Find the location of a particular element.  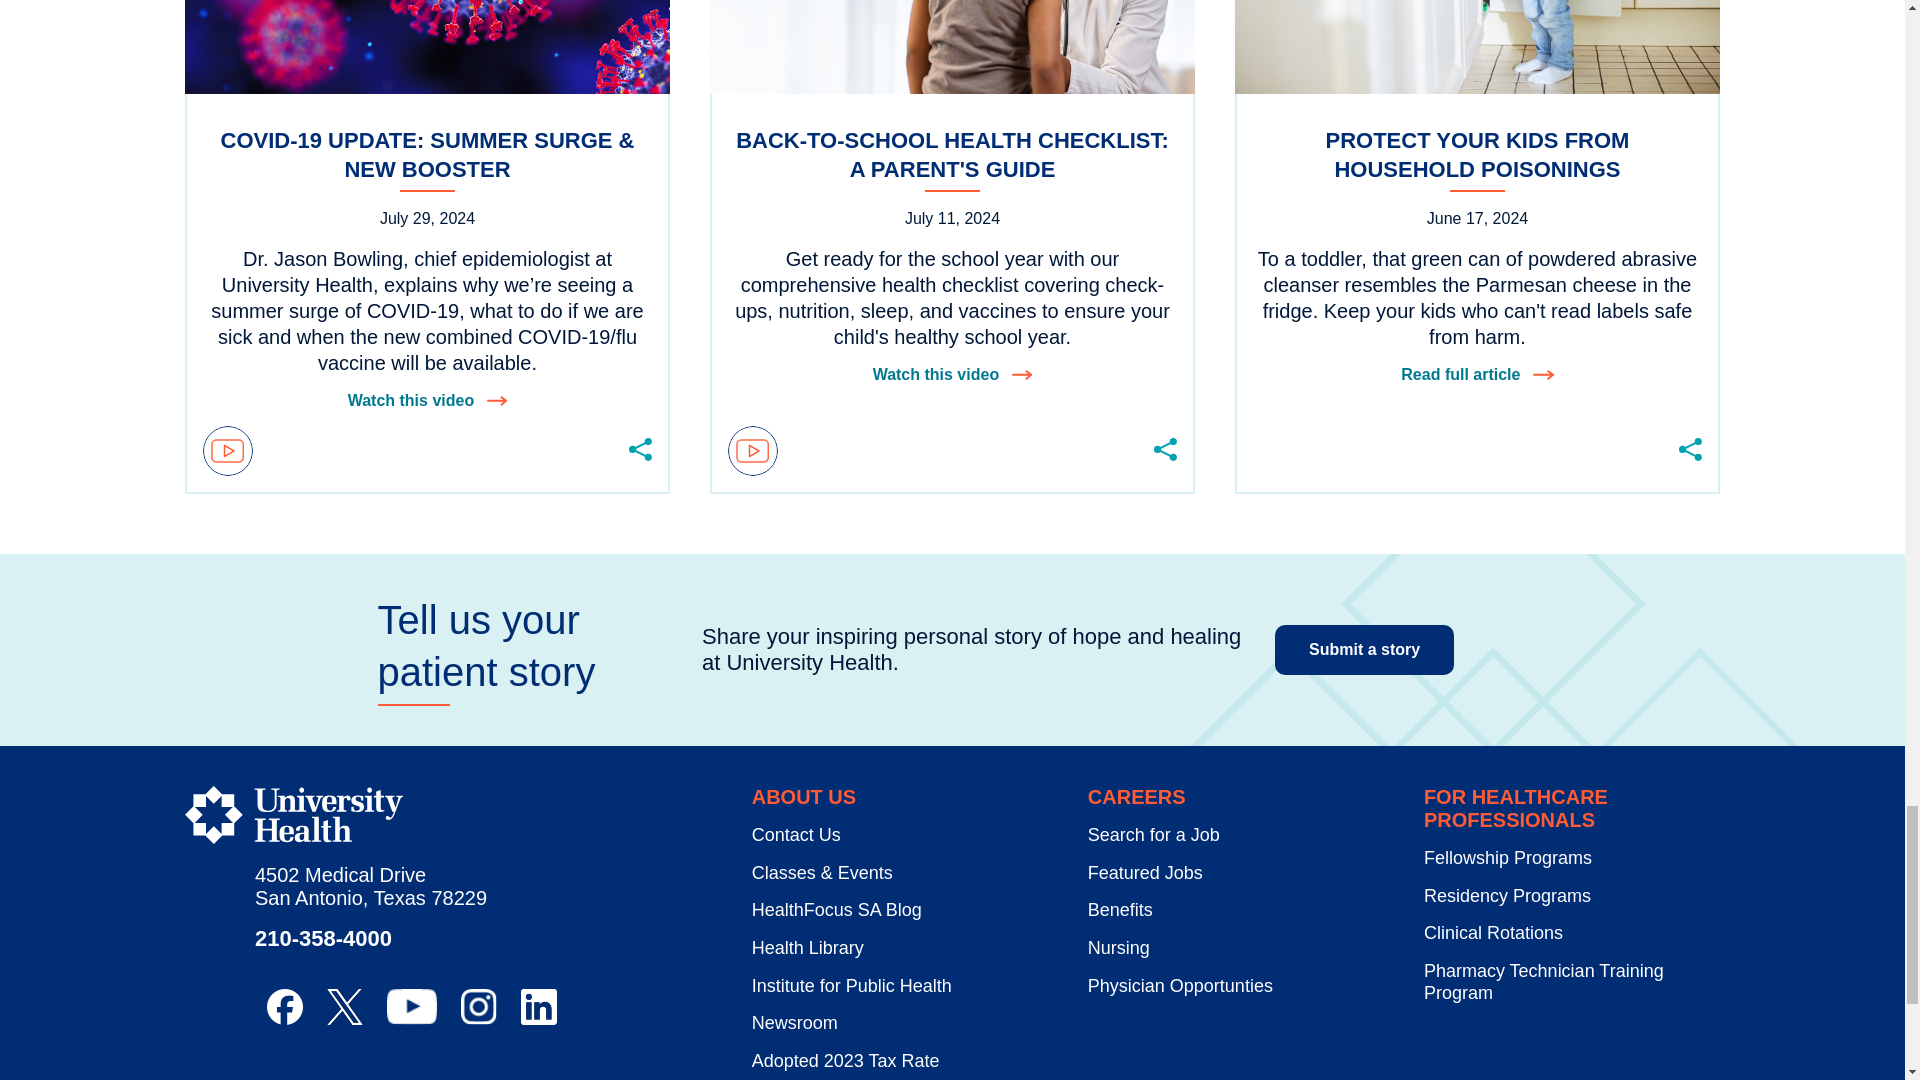

Find us on Facebook is located at coordinates (284, 1006).